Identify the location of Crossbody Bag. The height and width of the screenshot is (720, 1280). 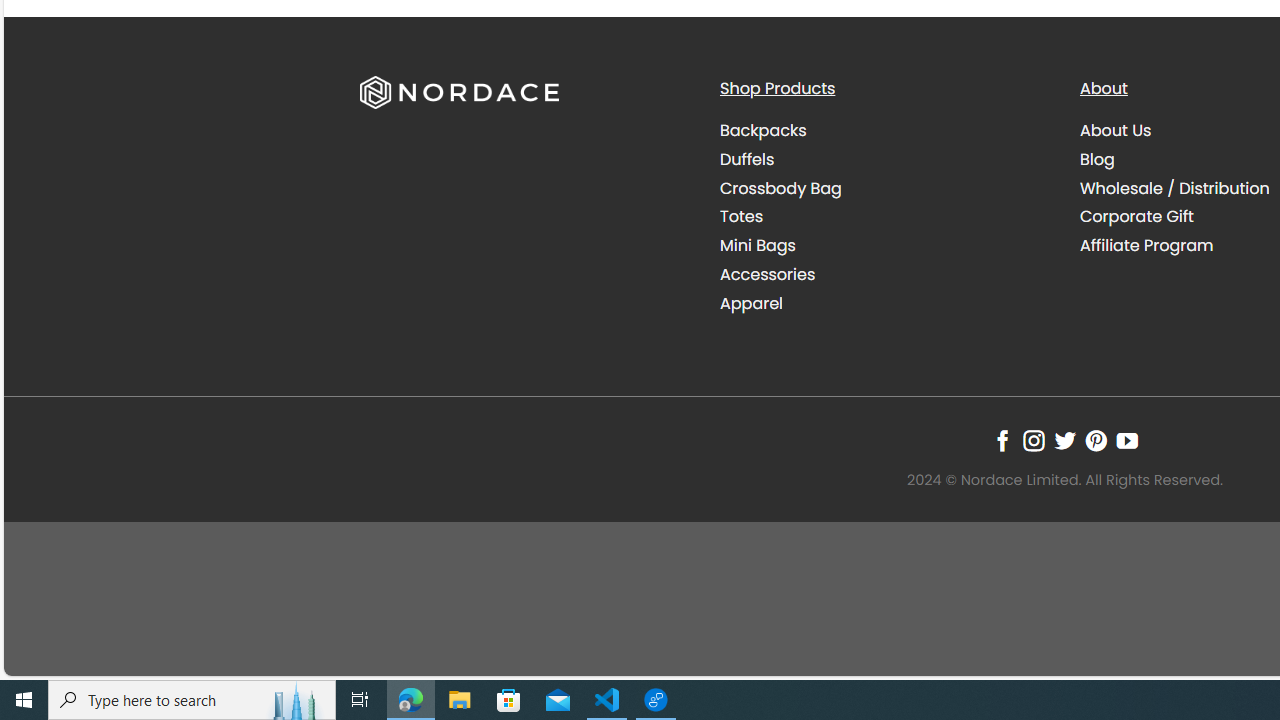
(884, 188).